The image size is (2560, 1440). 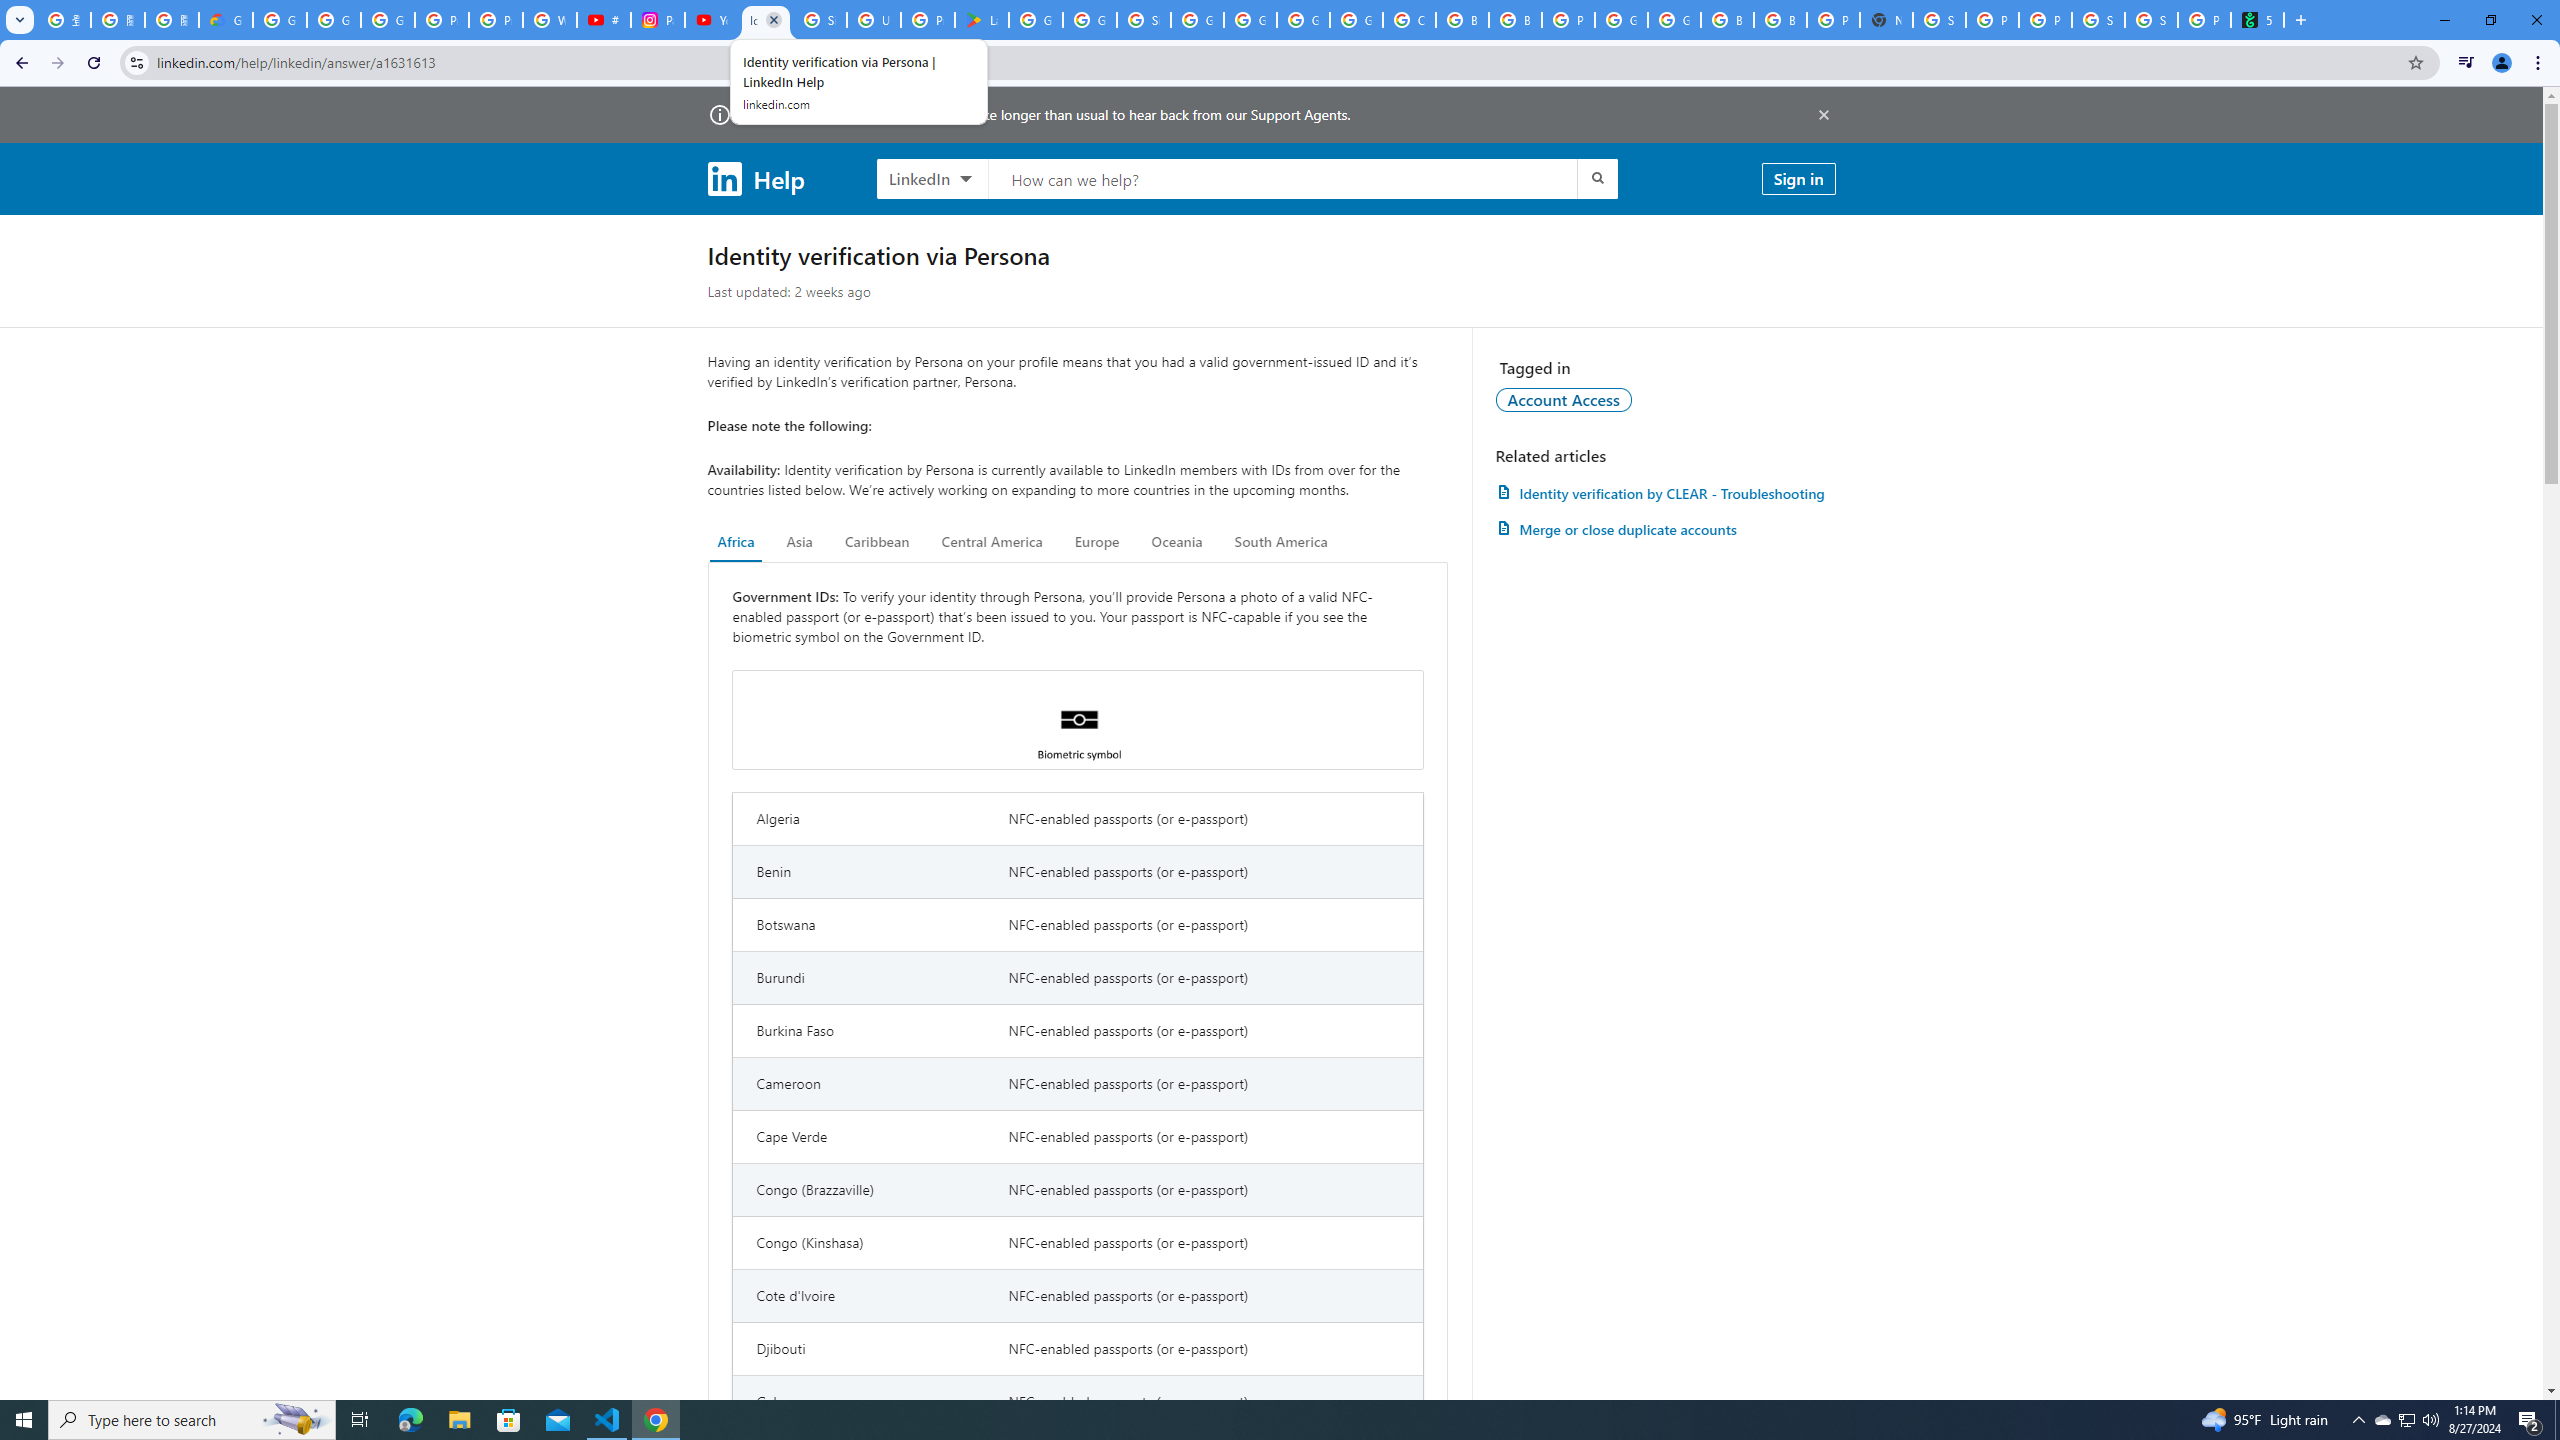 I want to click on Africa, so click(x=736, y=542).